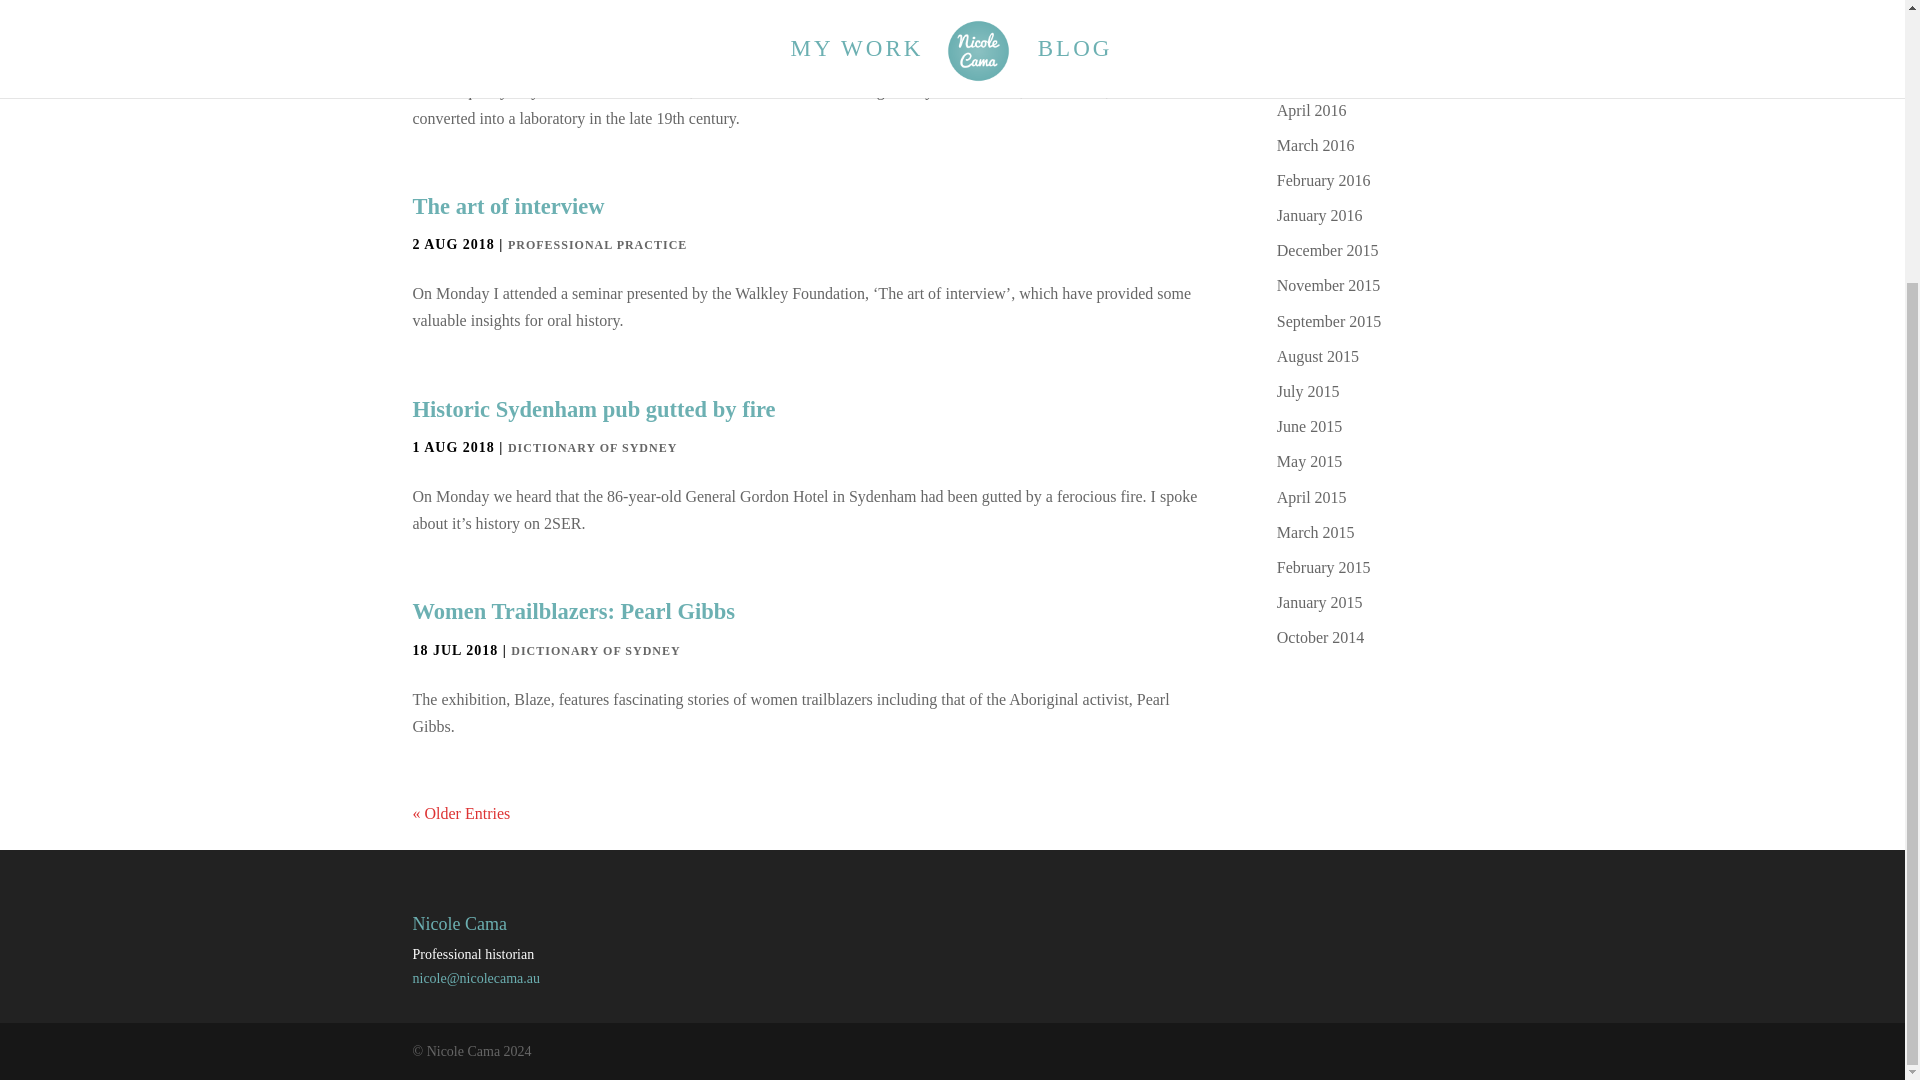 This screenshot has height=1080, width=1920. I want to click on February 2015, so click(1323, 567).